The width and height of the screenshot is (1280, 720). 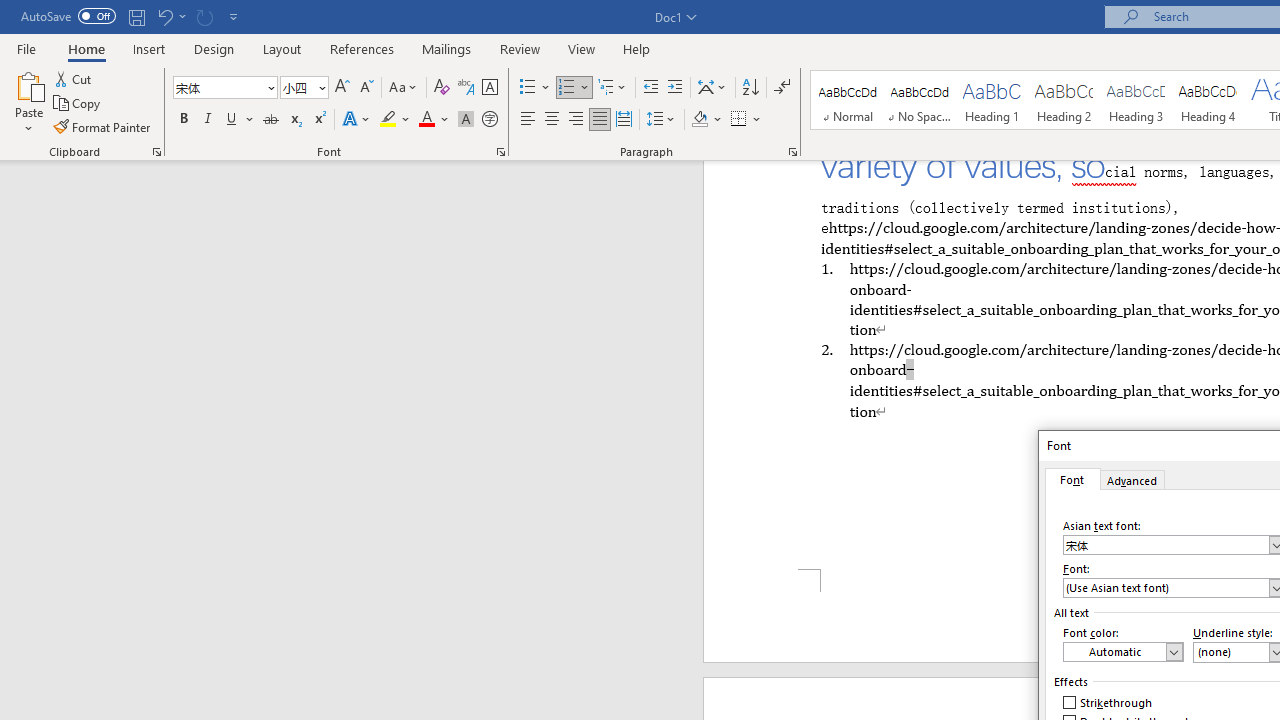 I want to click on Can't Repeat, so click(x=204, y=16).